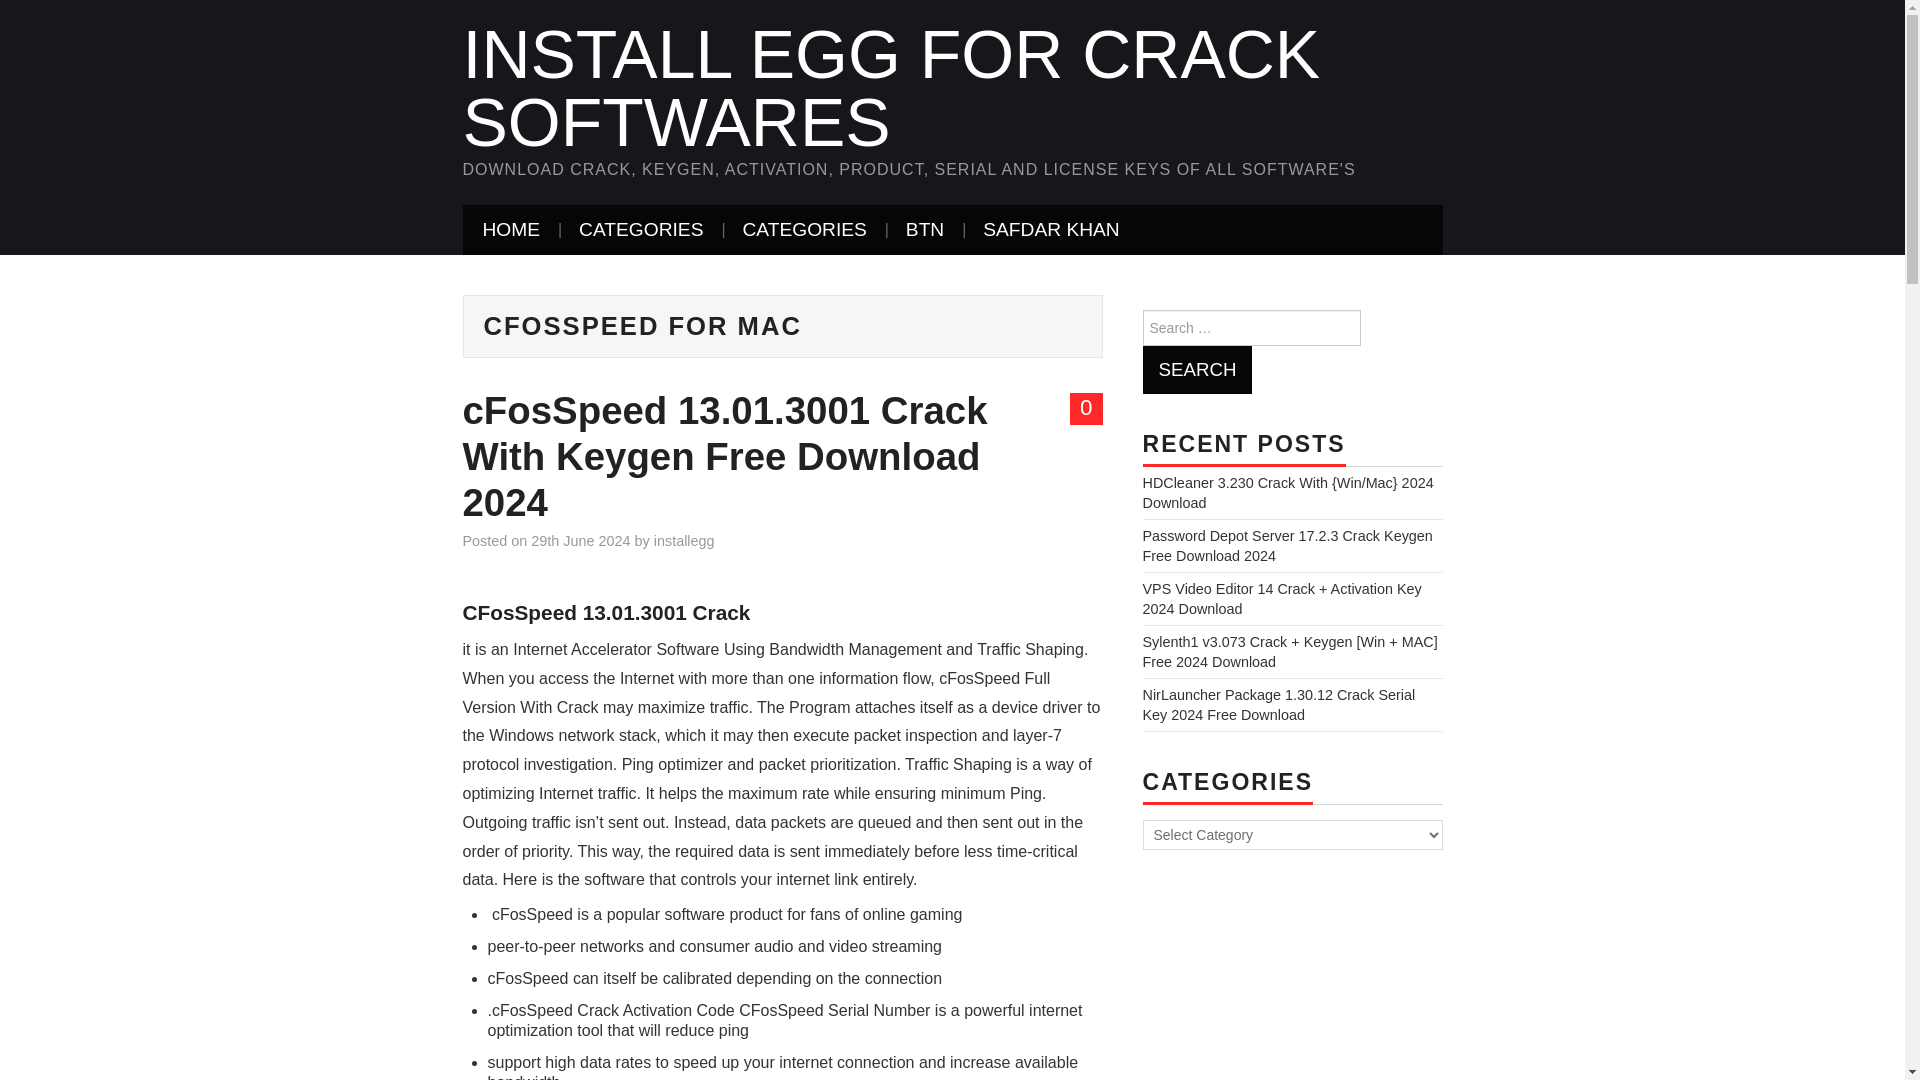 The width and height of the screenshot is (1920, 1080). Describe the element at coordinates (1086, 409) in the screenshot. I see `0` at that location.